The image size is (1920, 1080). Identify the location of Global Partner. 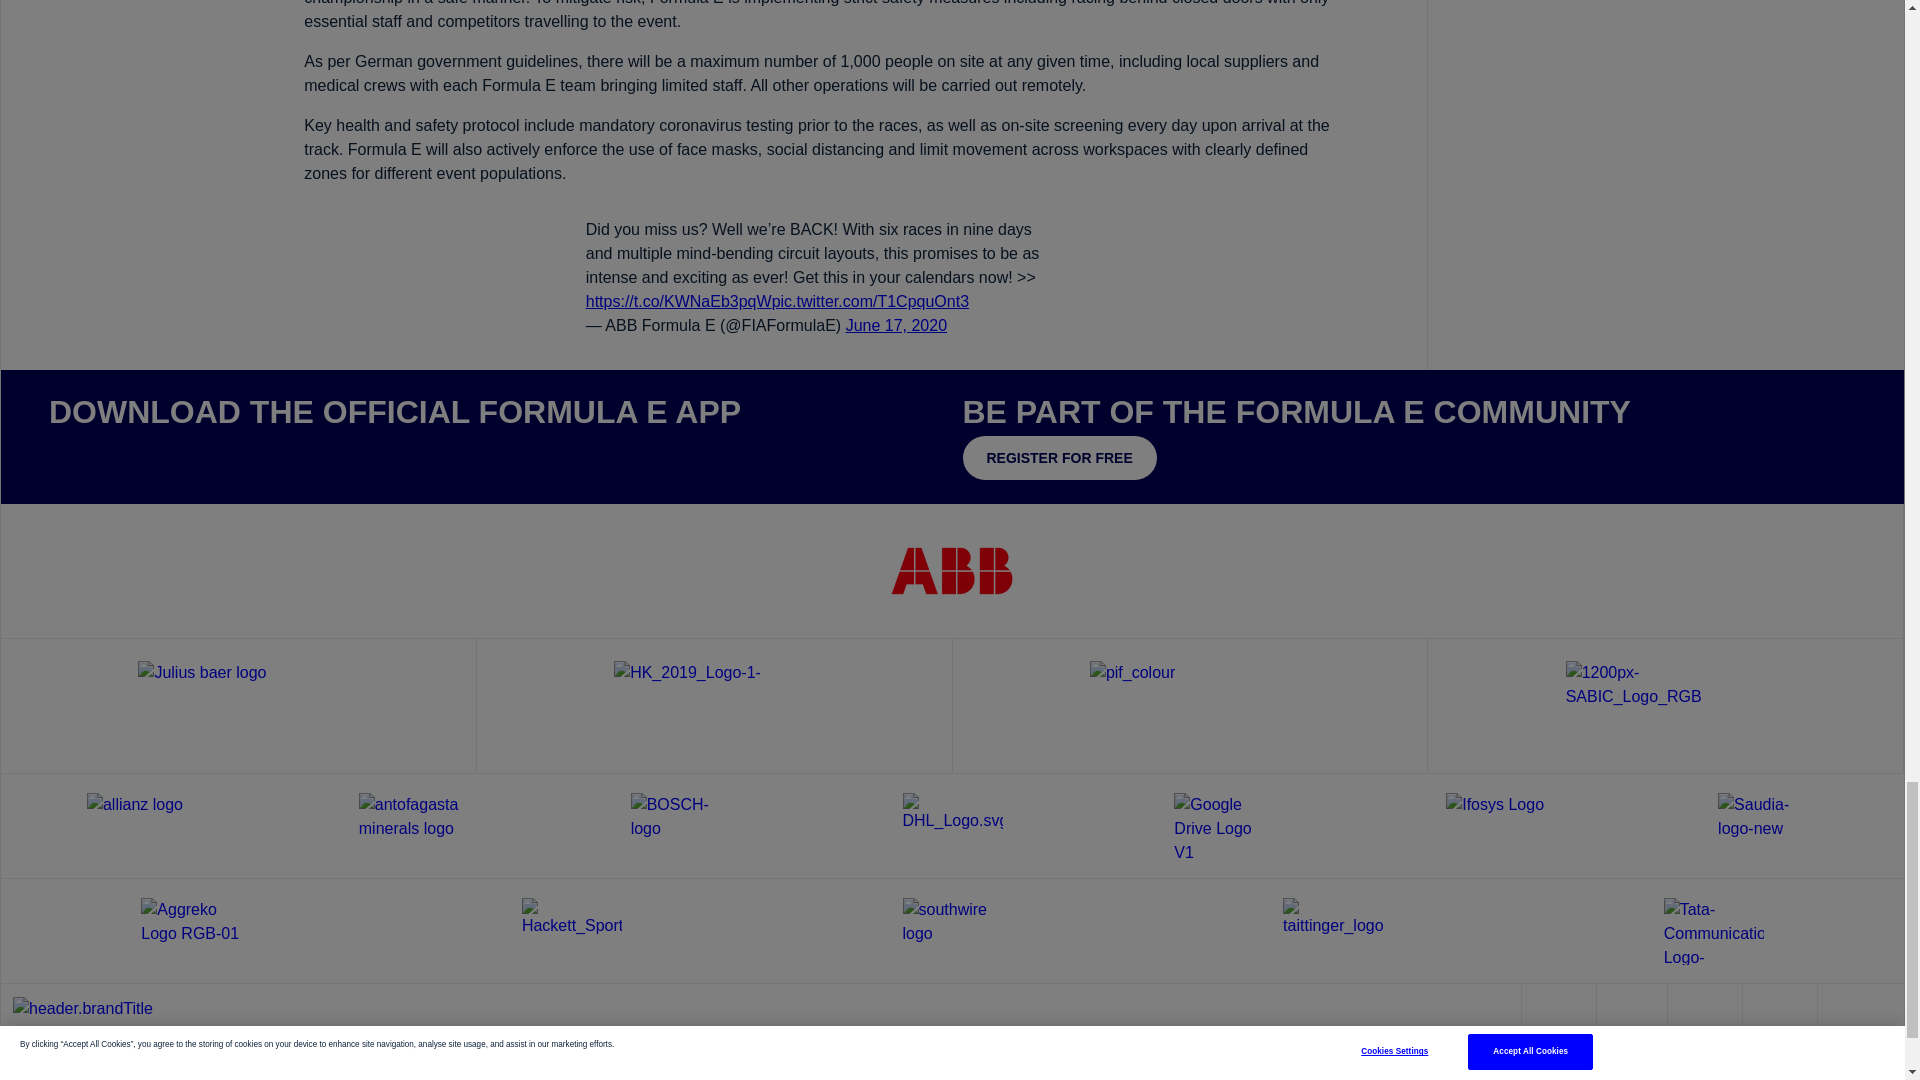
(238, 705).